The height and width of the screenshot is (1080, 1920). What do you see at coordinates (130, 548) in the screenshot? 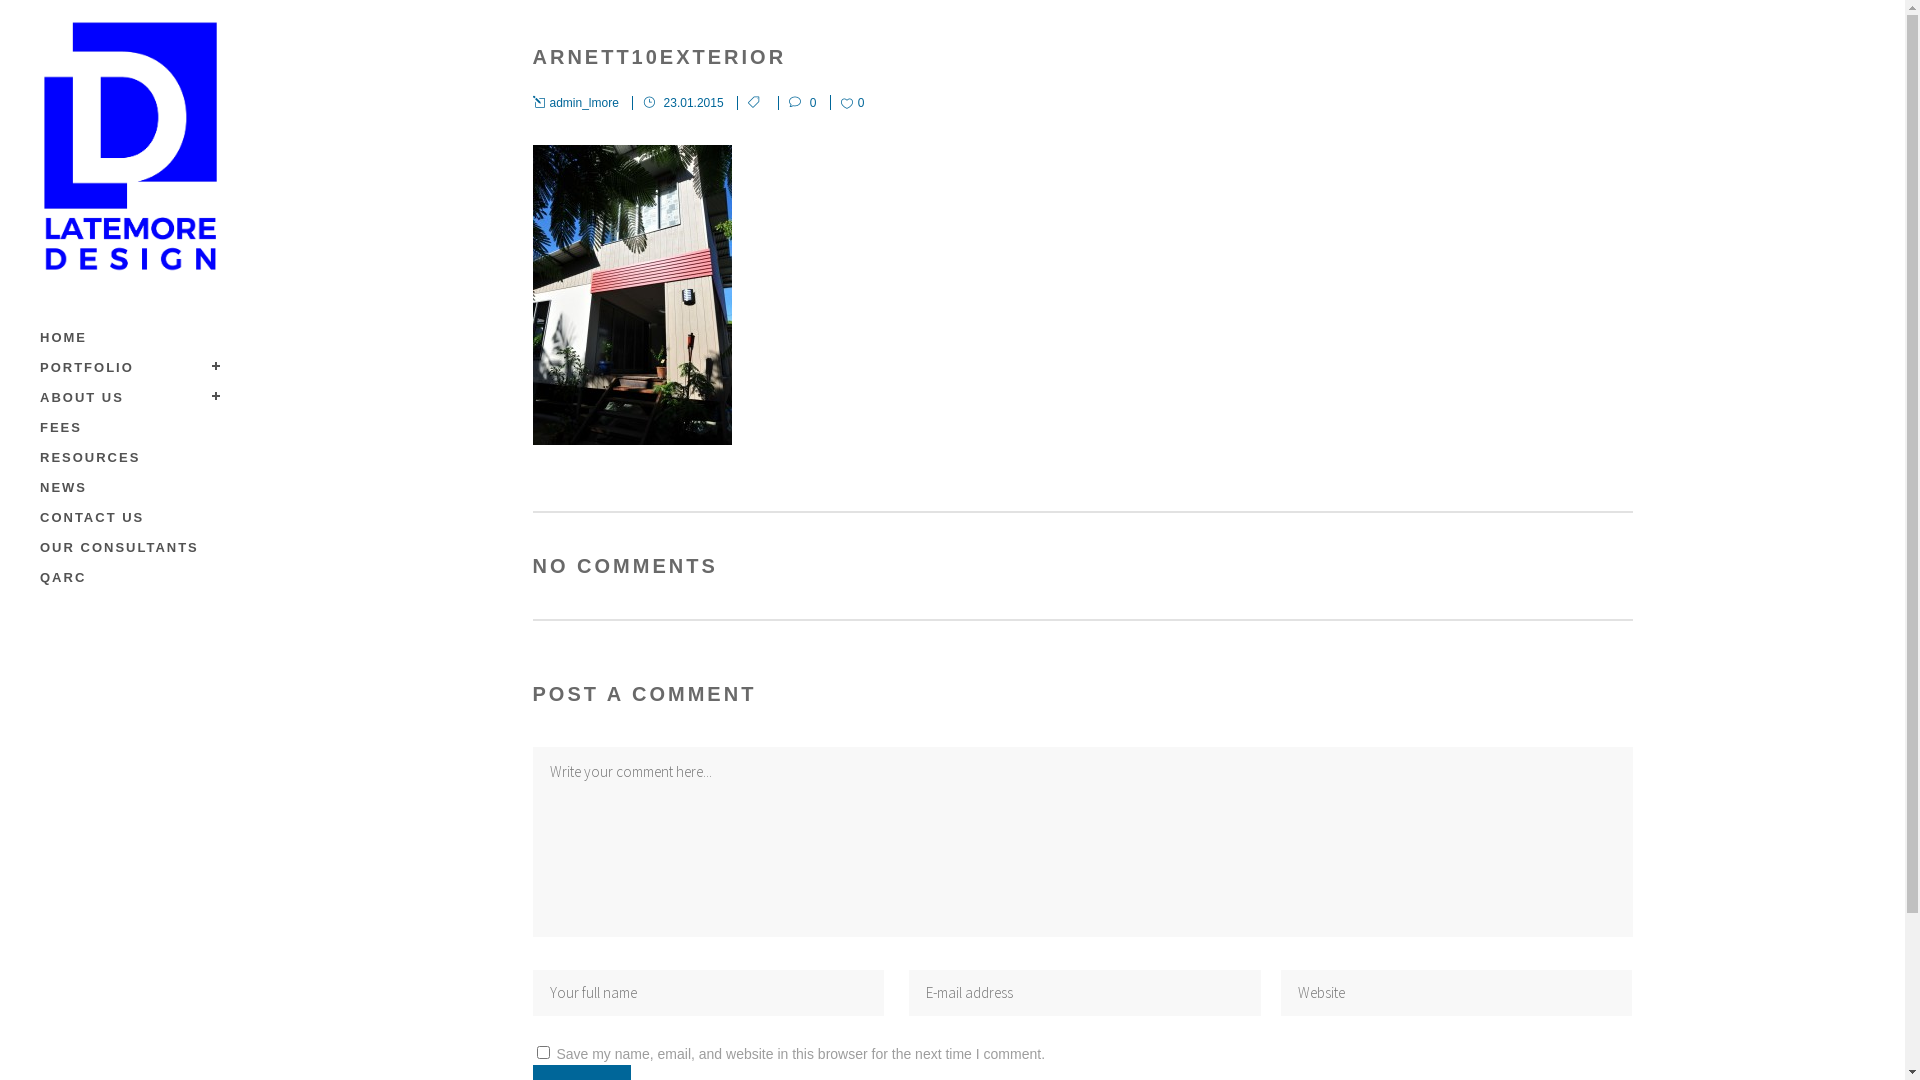
I see `OUR CONSULTANTS` at bounding box center [130, 548].